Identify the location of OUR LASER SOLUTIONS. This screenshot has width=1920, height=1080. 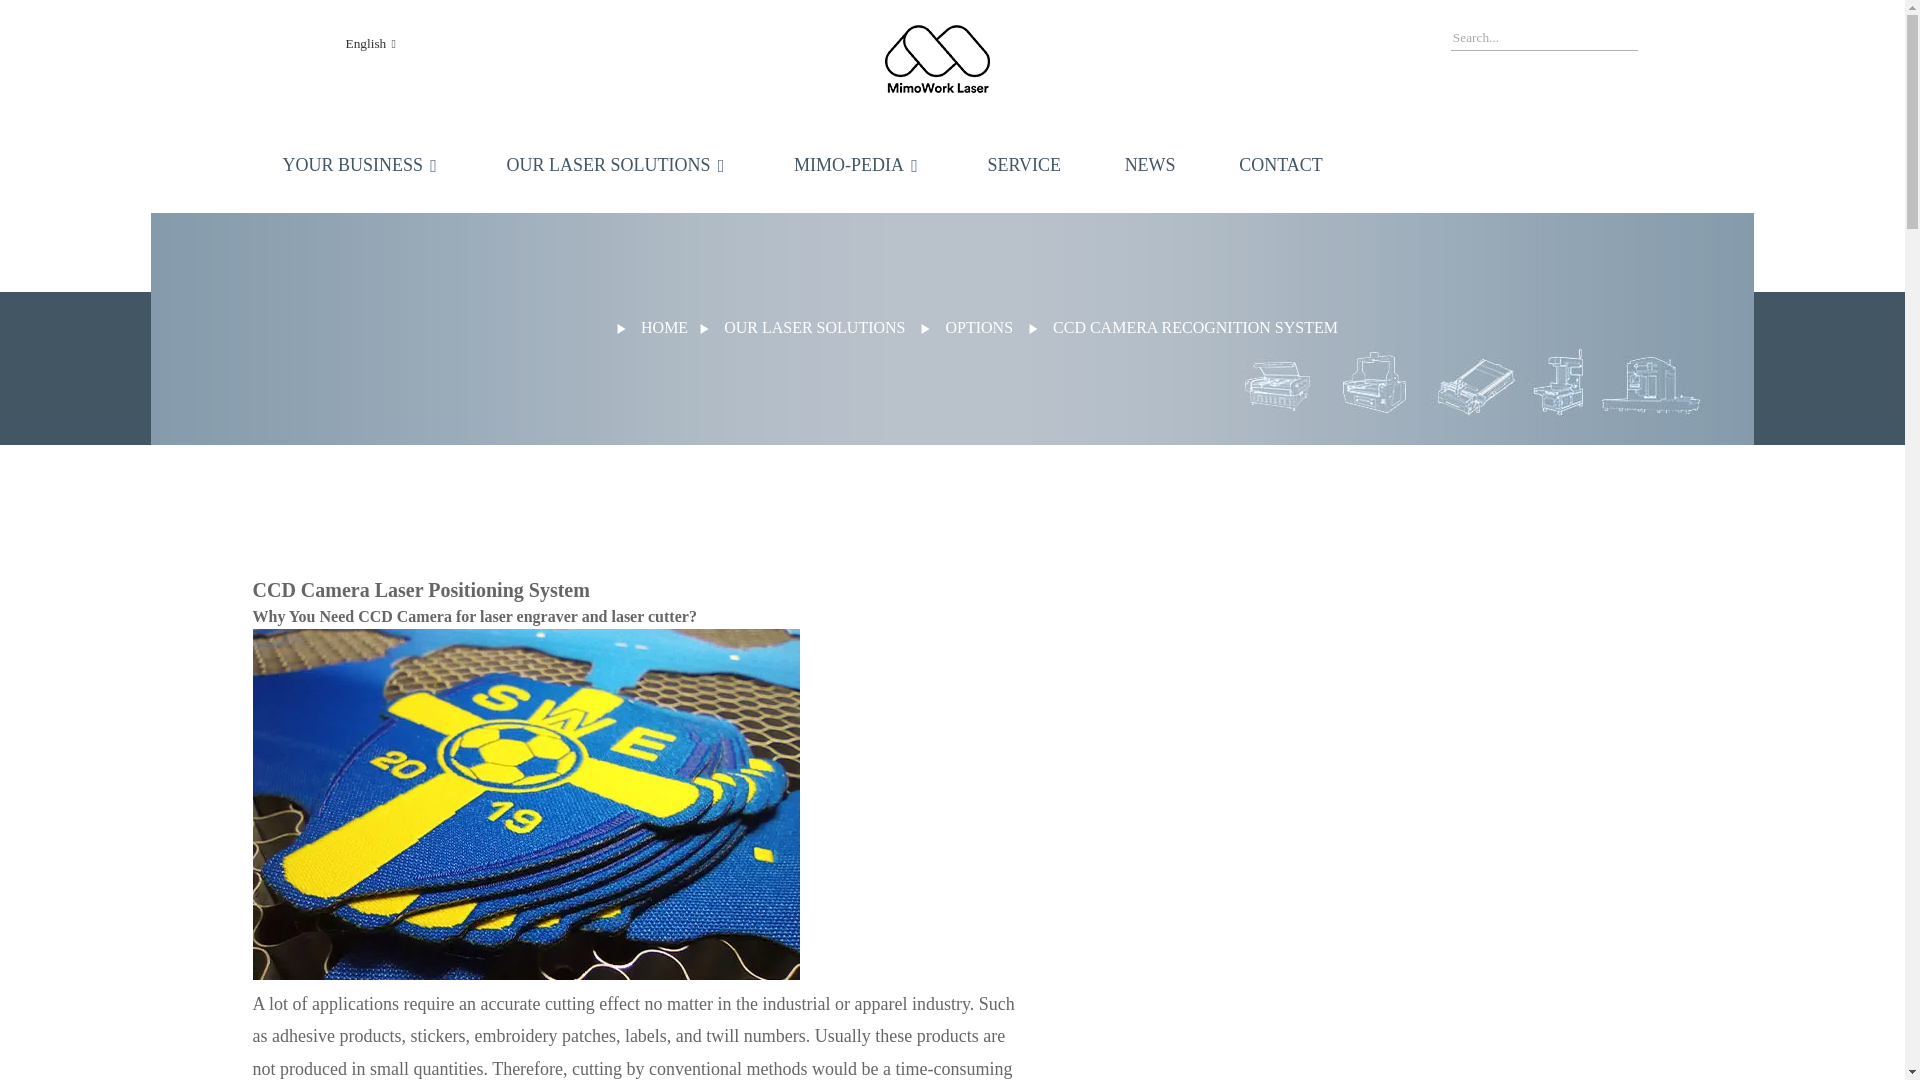
(618, 164).